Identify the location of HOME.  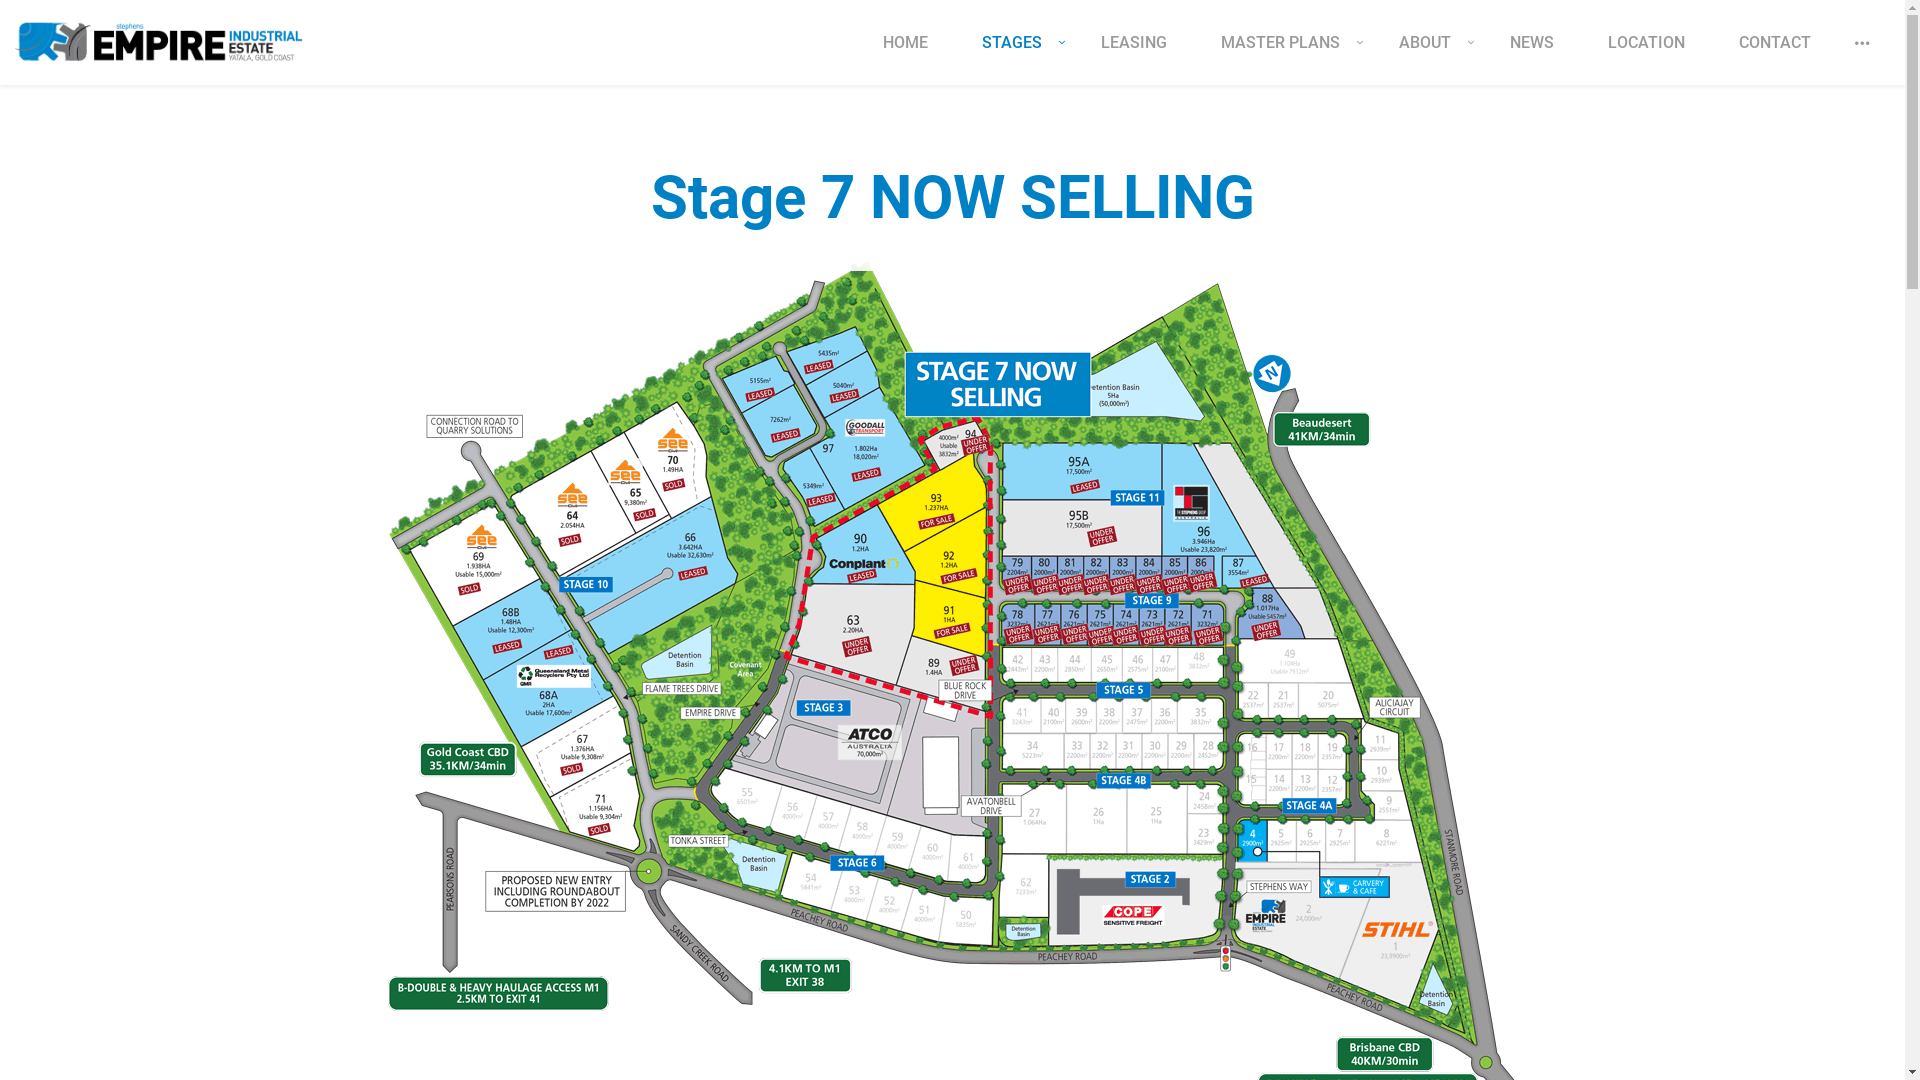
(906, 57).